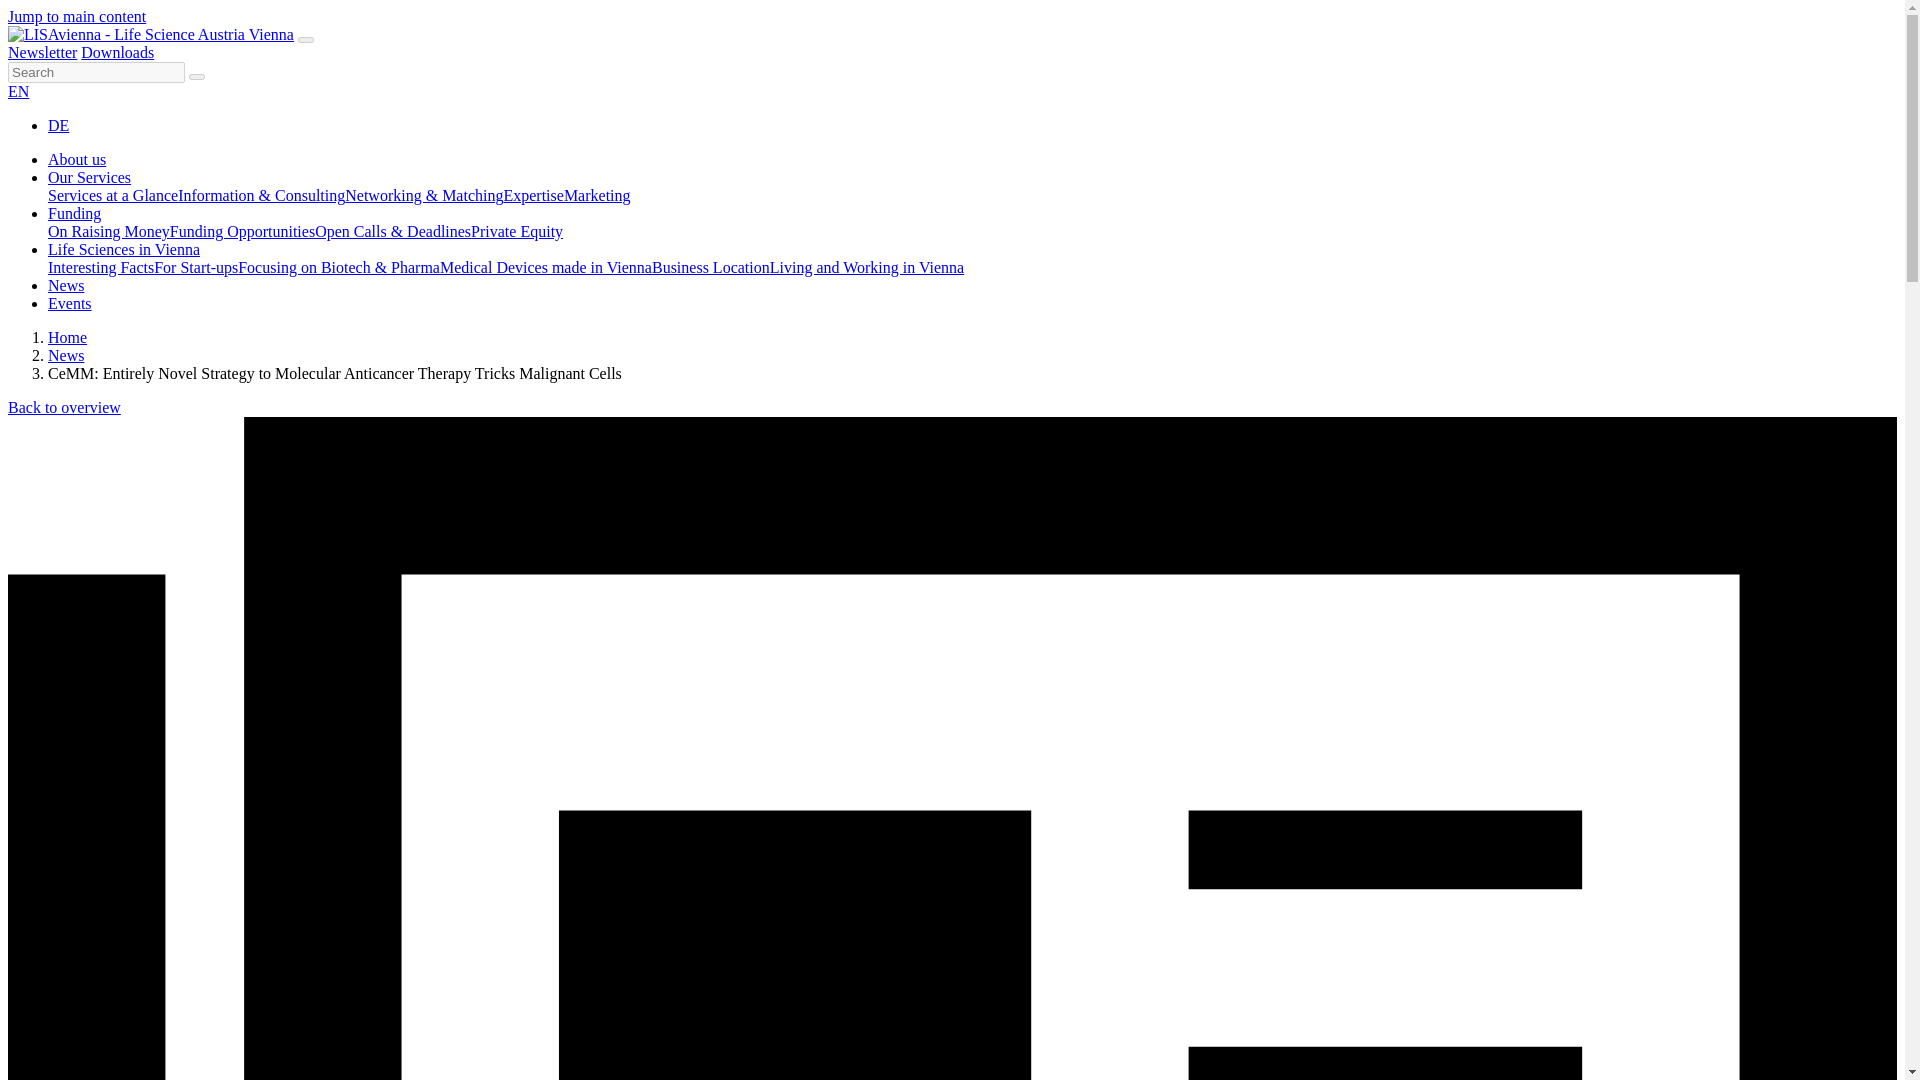 This screenshot has height=1080, width=1920. Describe the element at coordinates (66, 284) in the screenshot. I see `News` at that location.